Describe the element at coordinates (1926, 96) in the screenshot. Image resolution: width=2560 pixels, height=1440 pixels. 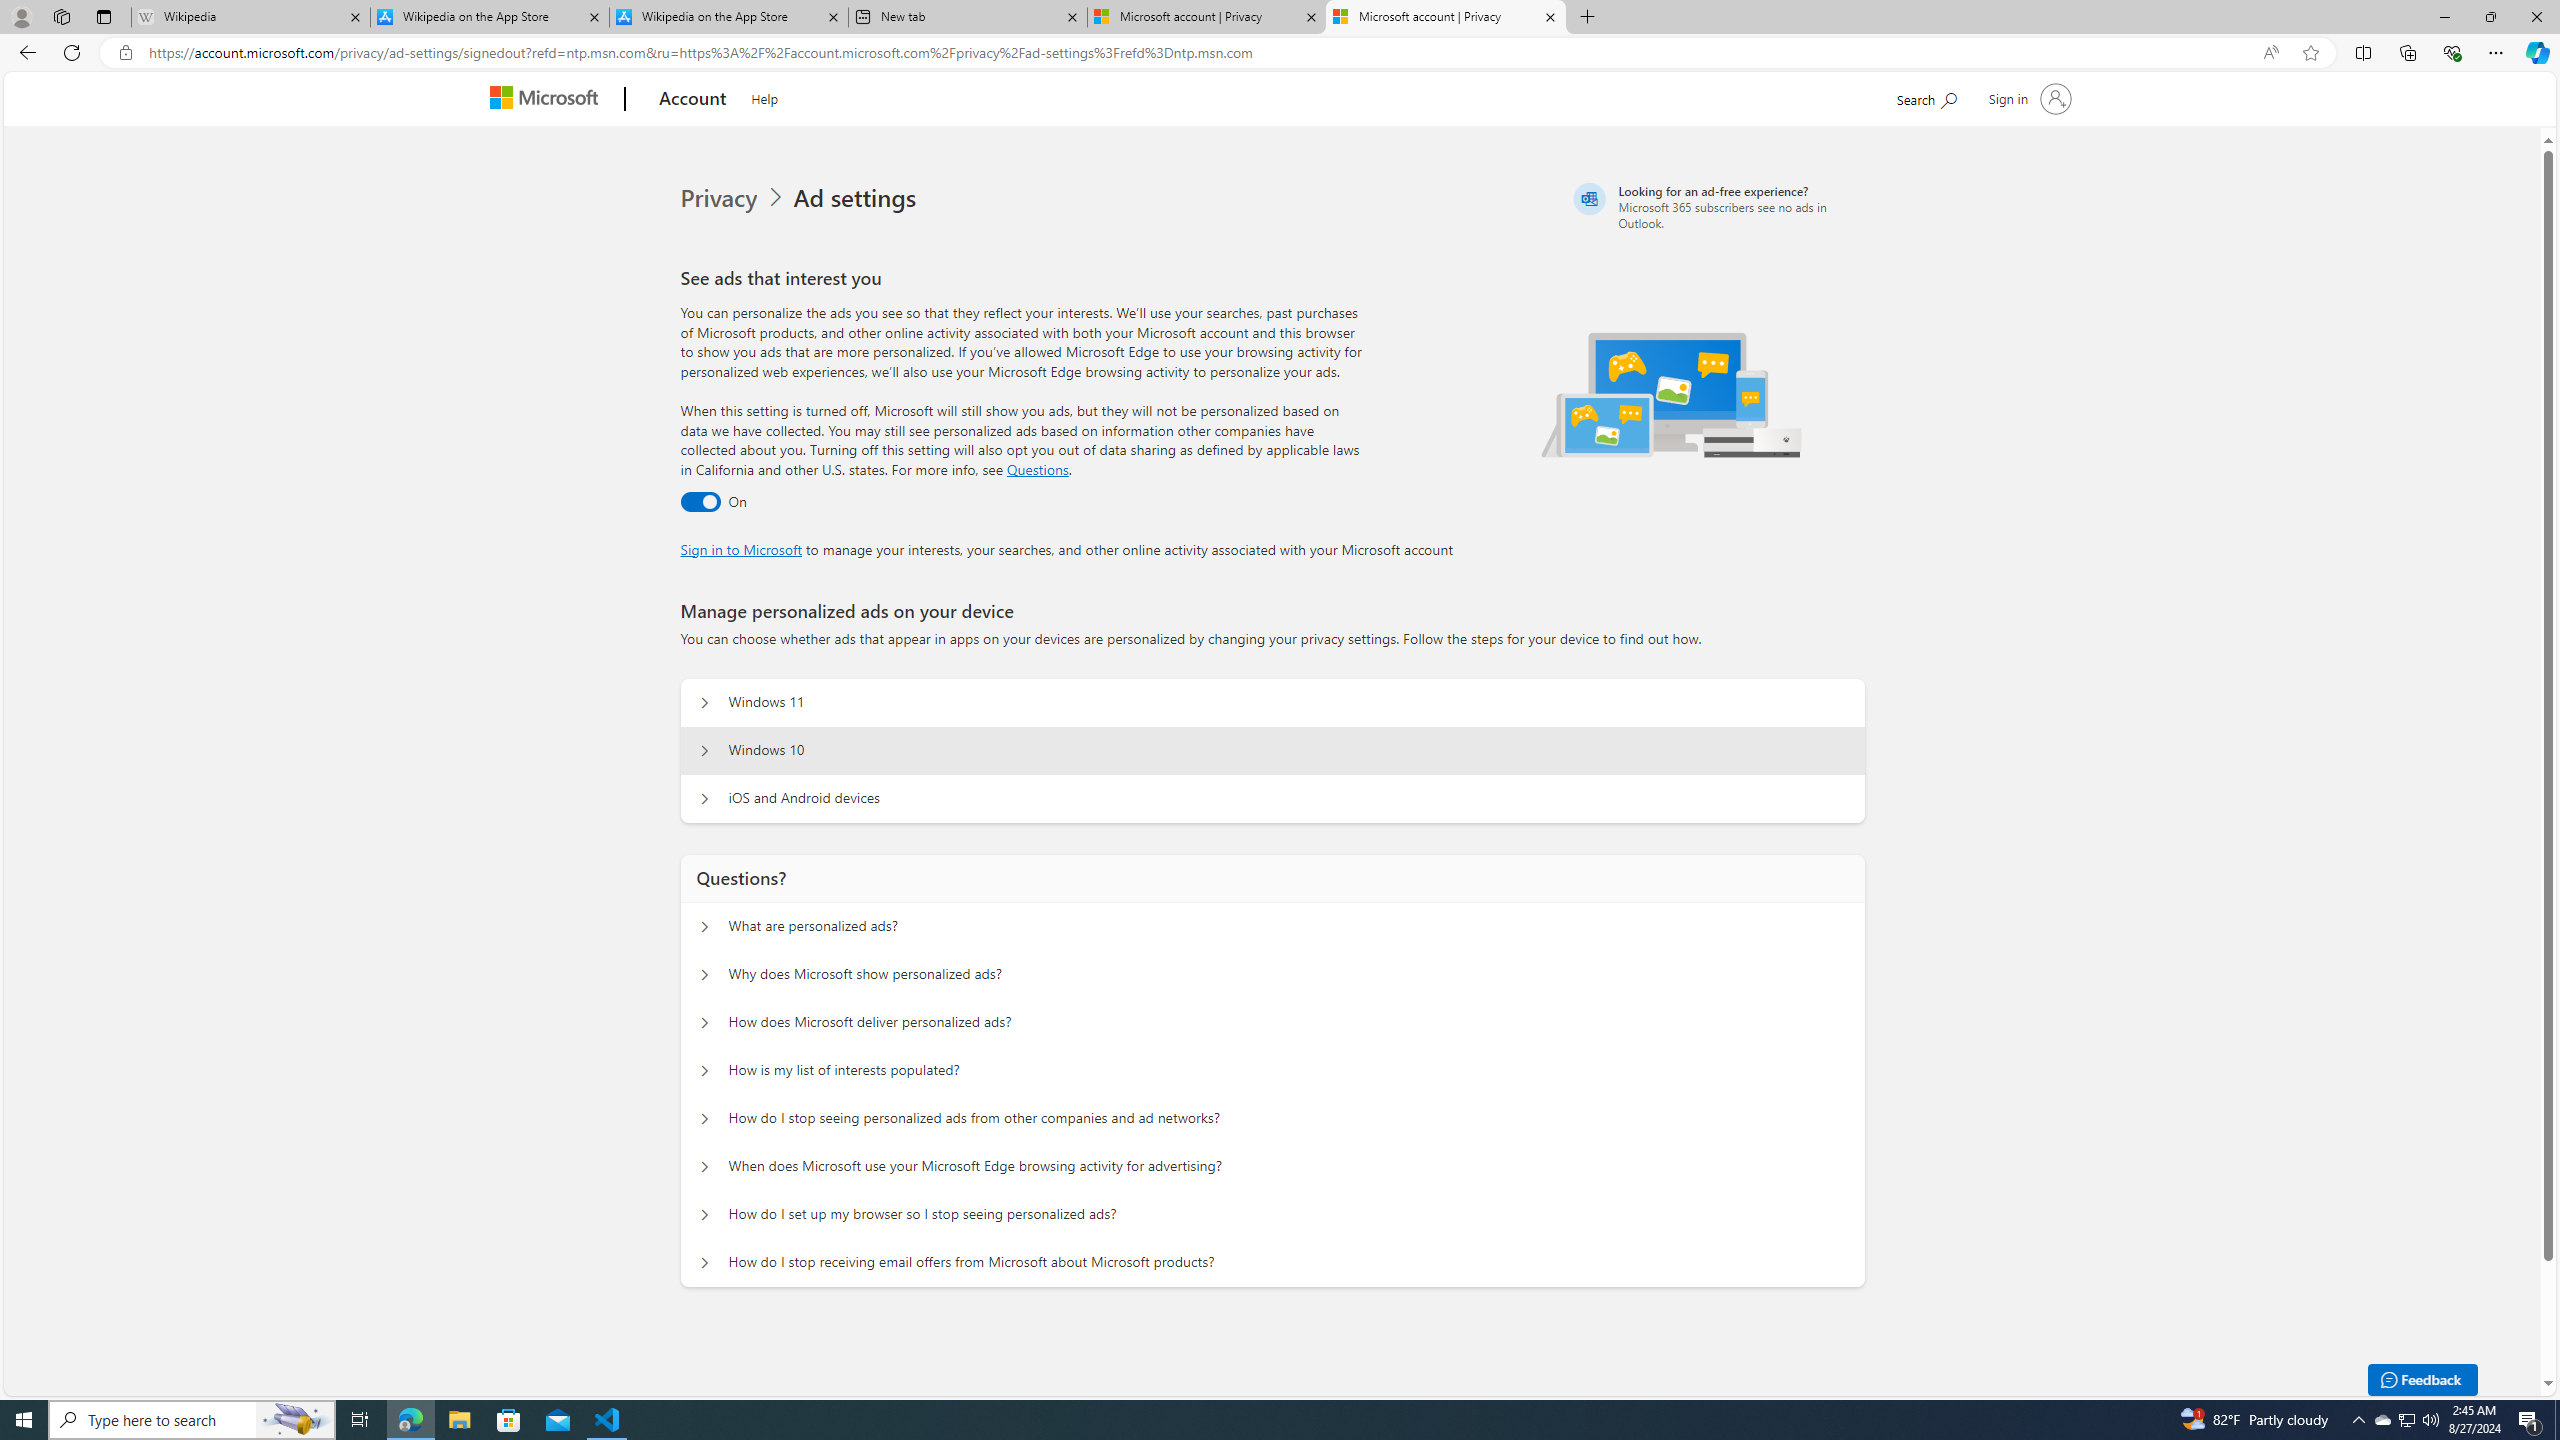
I see `Search Microsoft.com` at that location.